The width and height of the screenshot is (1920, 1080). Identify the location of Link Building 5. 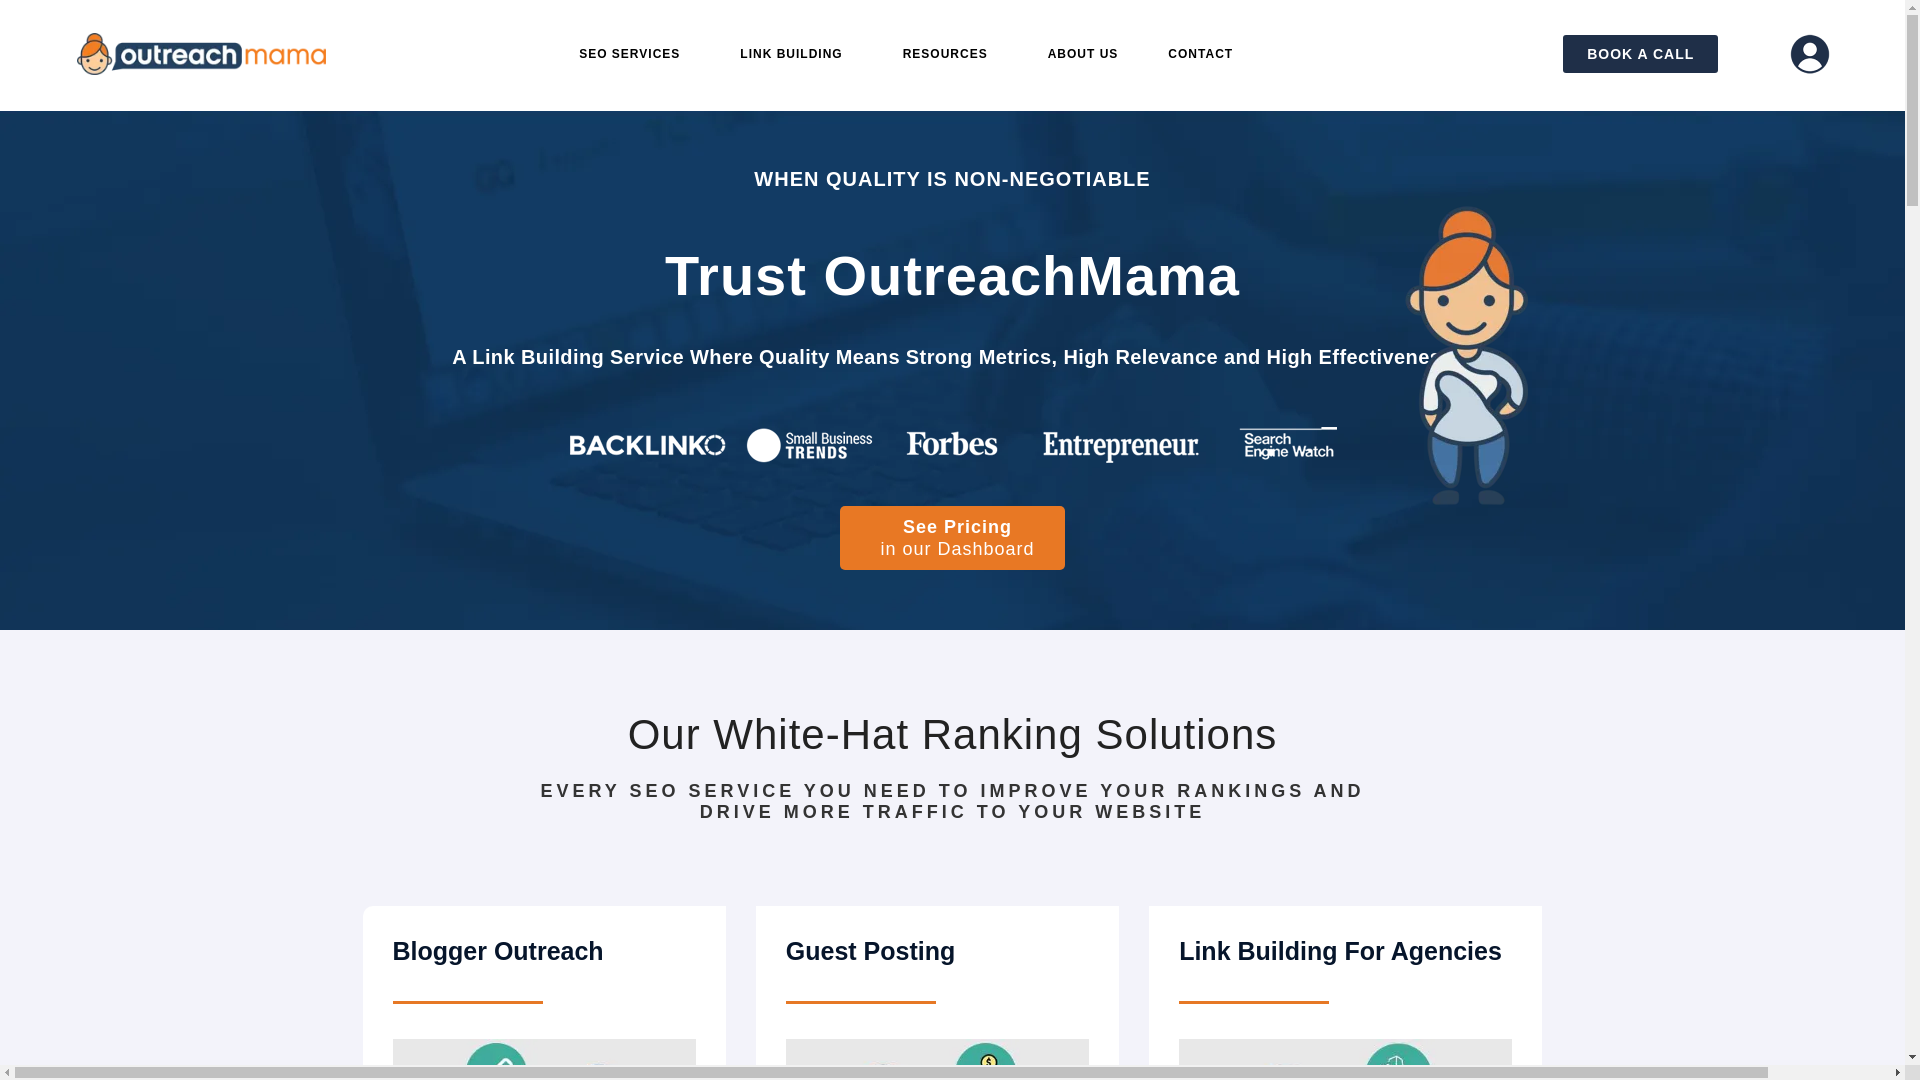
(1345, 1059).